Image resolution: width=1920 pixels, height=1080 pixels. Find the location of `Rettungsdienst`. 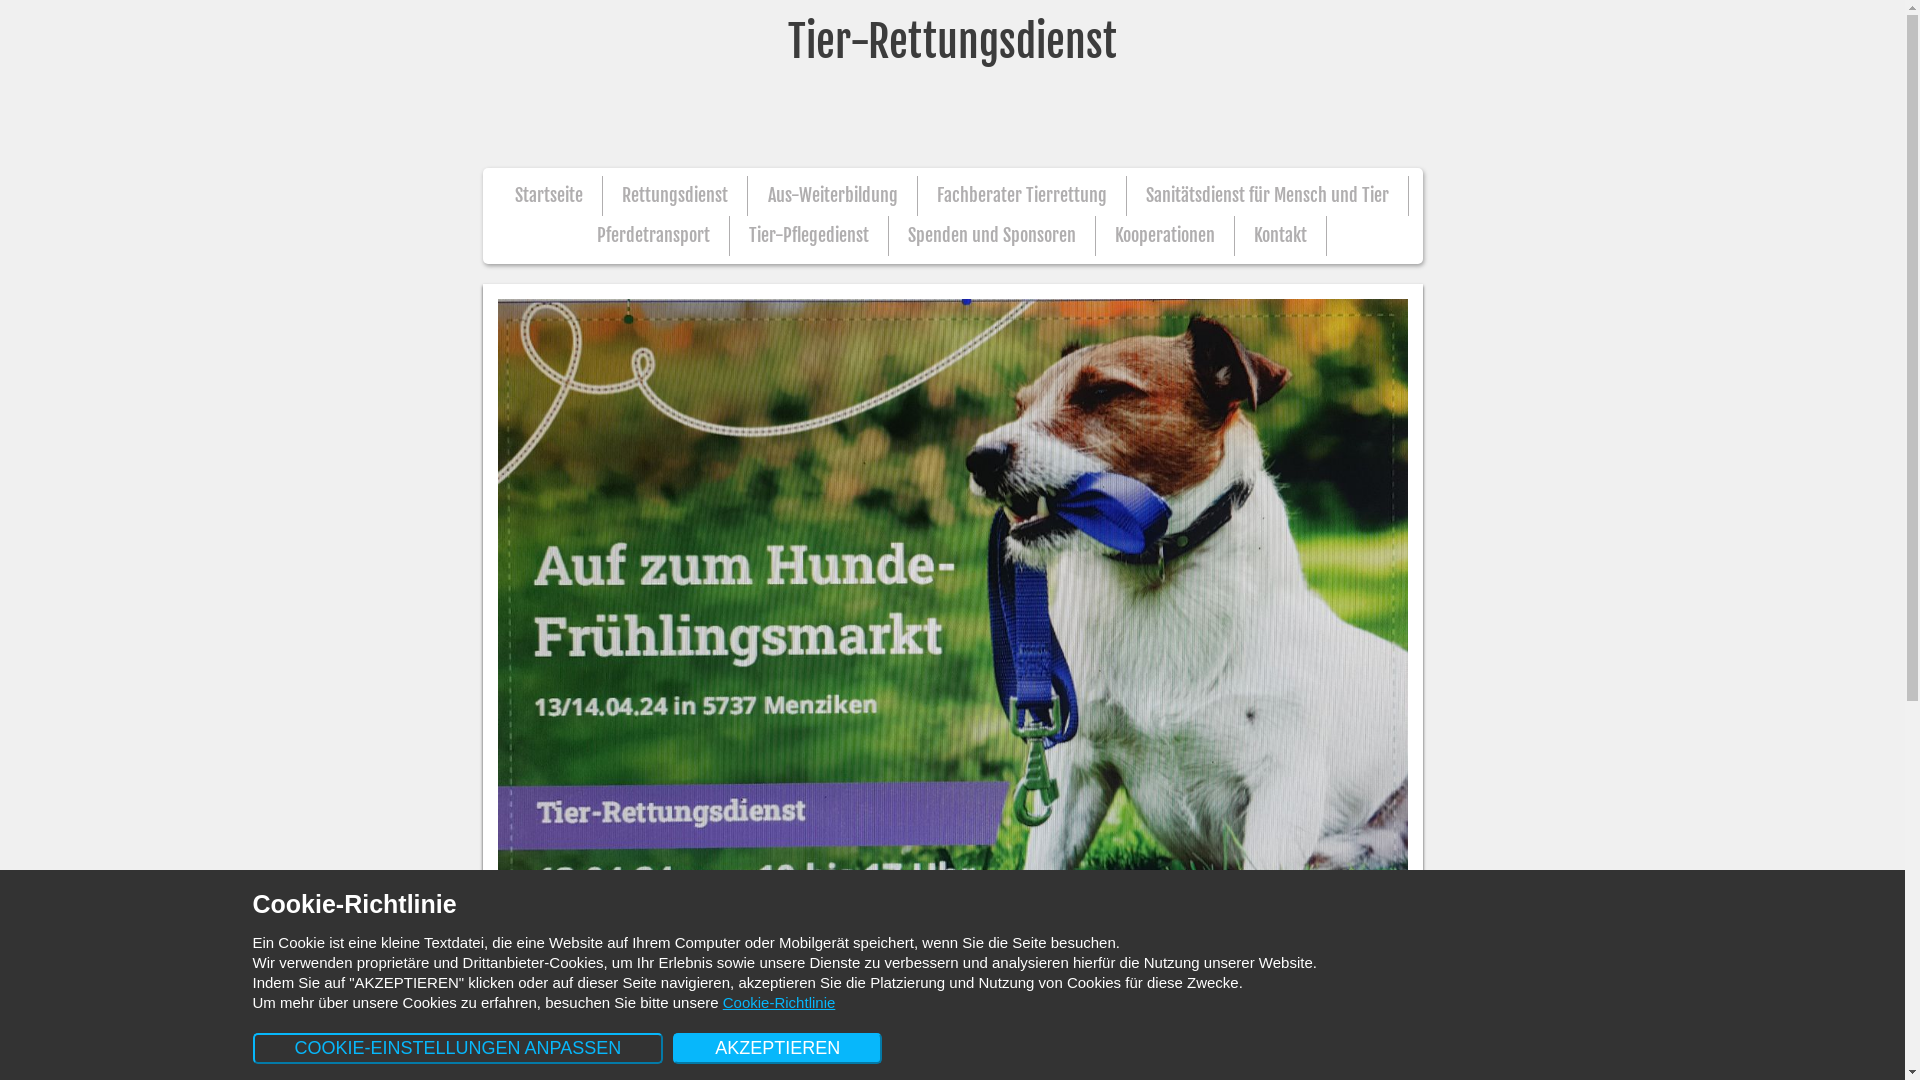

Rettungsdienst is located at coordinates (675, 196).